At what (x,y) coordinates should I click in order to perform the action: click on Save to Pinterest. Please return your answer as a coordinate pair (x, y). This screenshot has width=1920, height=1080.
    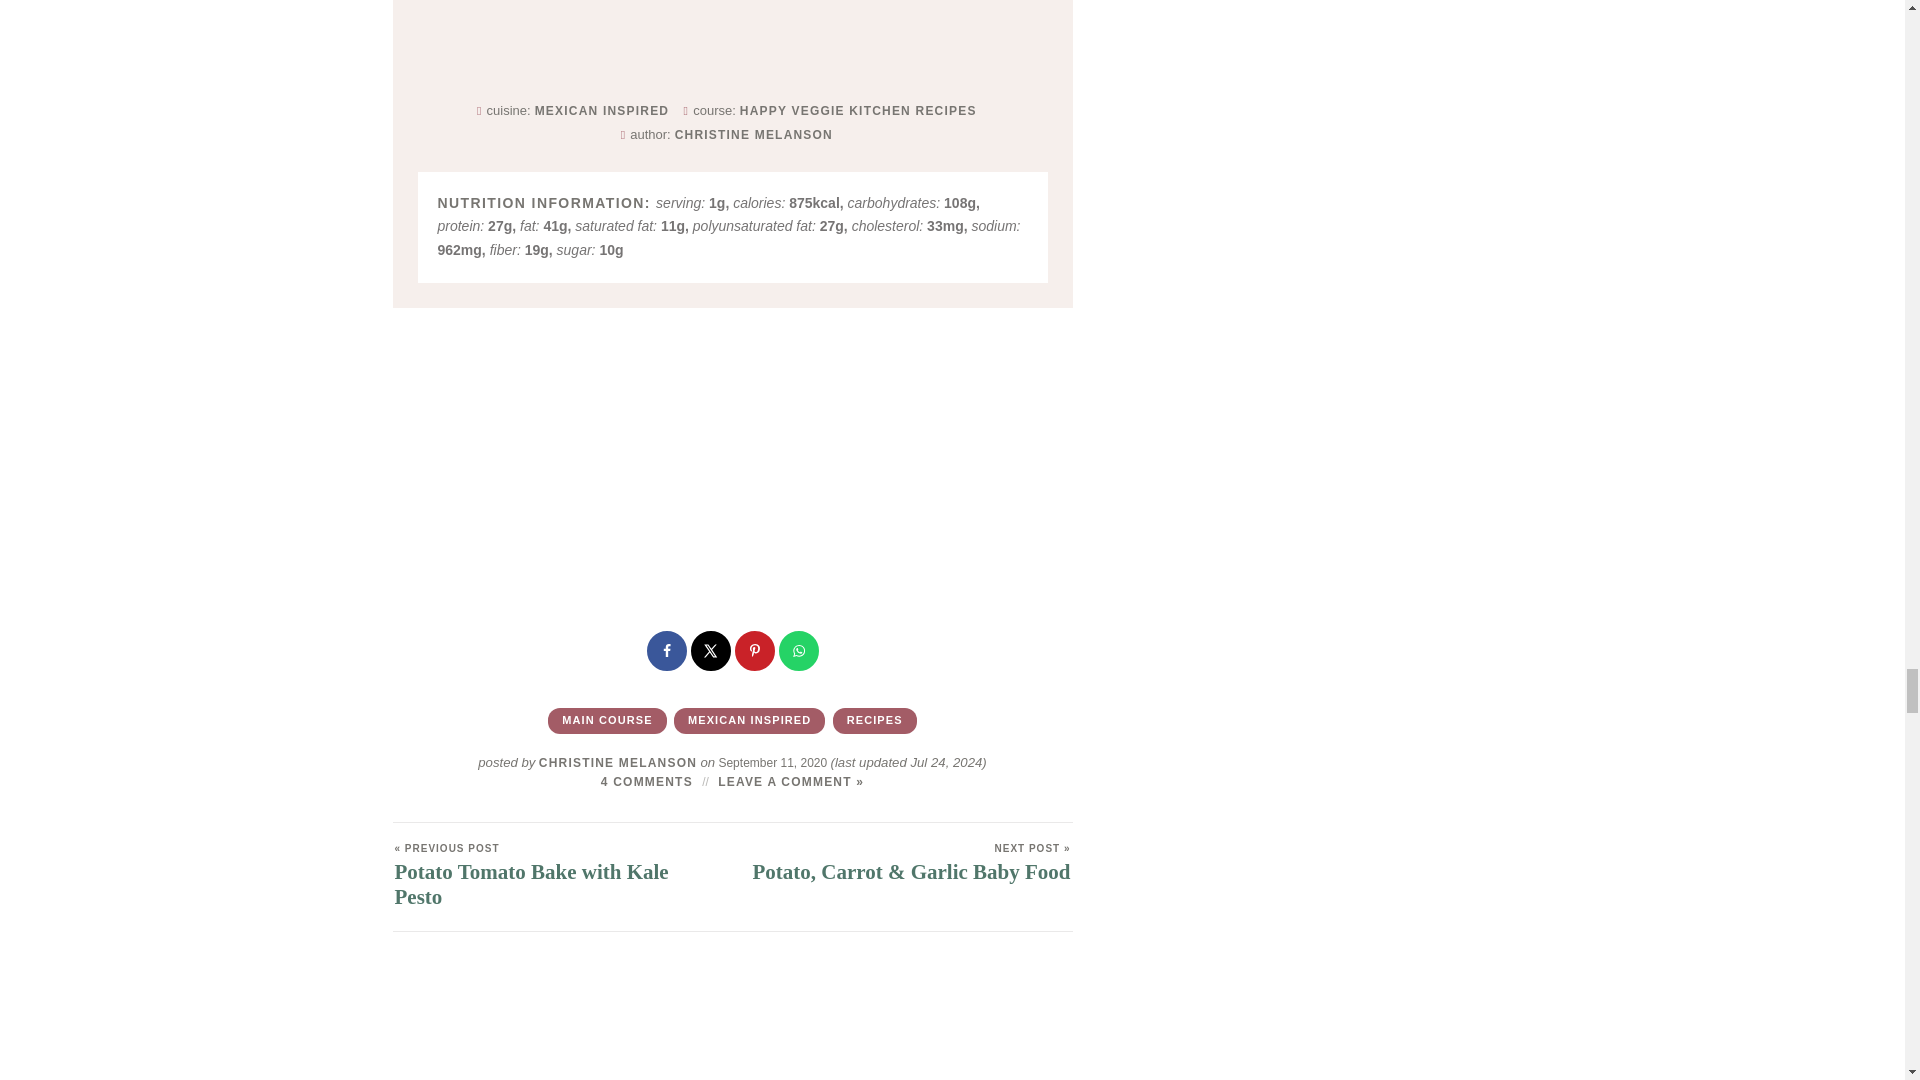
    Looking at the image, I should click on (753, 650).